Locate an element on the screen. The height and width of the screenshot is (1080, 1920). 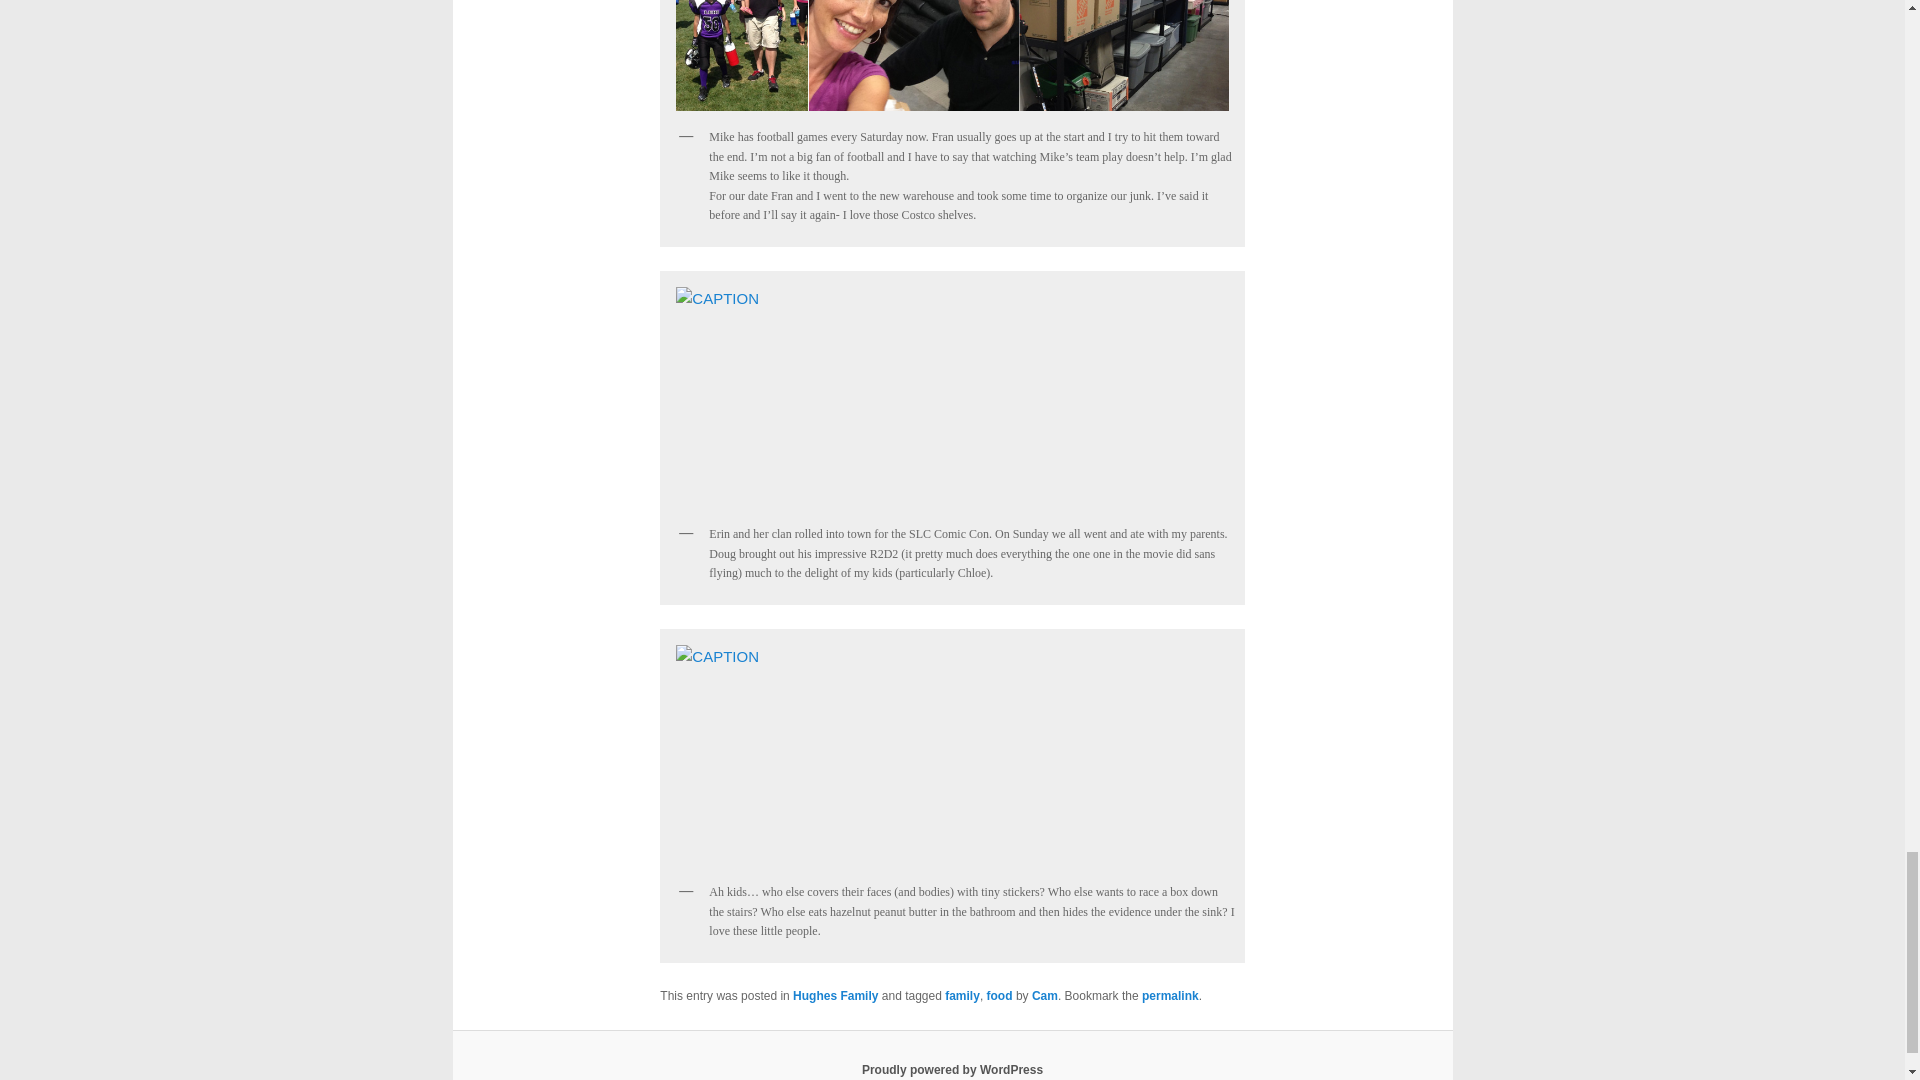
family is located at coordinates (962, 996).